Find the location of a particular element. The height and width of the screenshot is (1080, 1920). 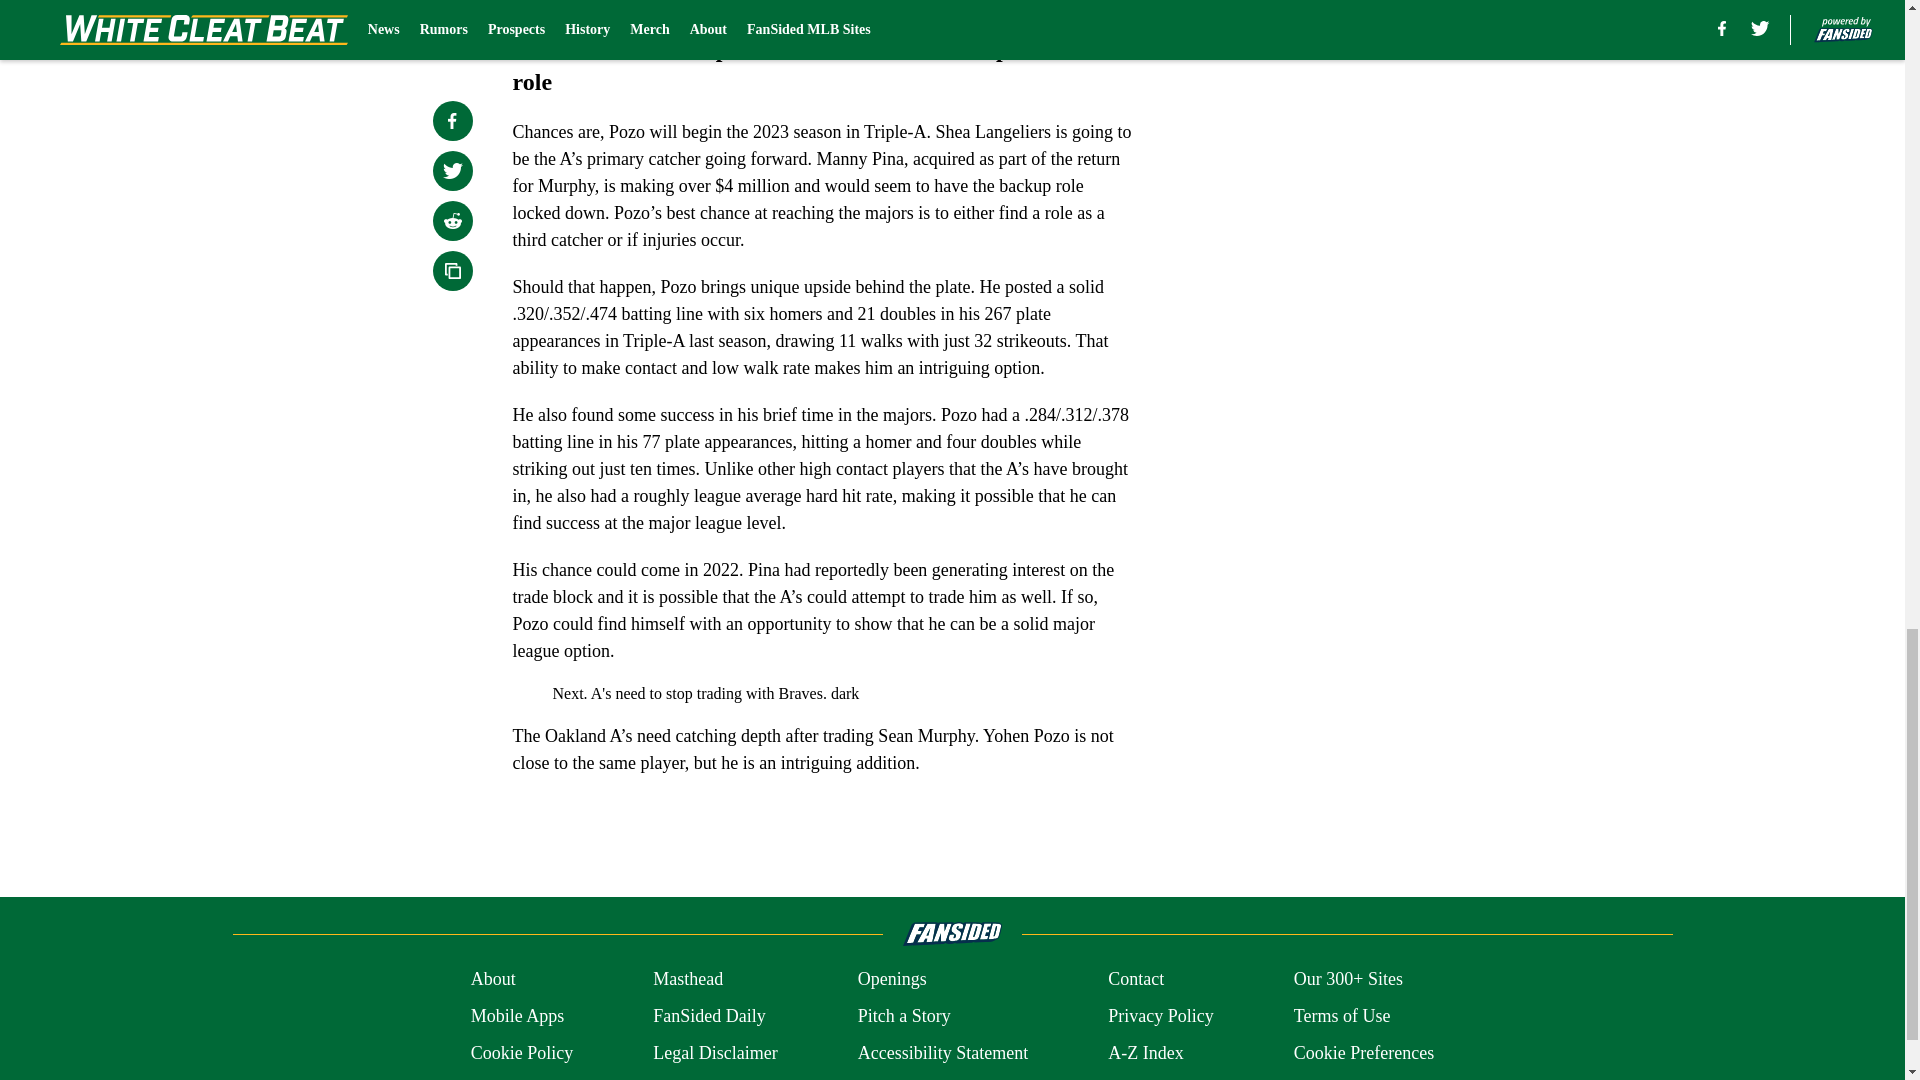

Accessibility Statement is located at coordinates (942, 1054).